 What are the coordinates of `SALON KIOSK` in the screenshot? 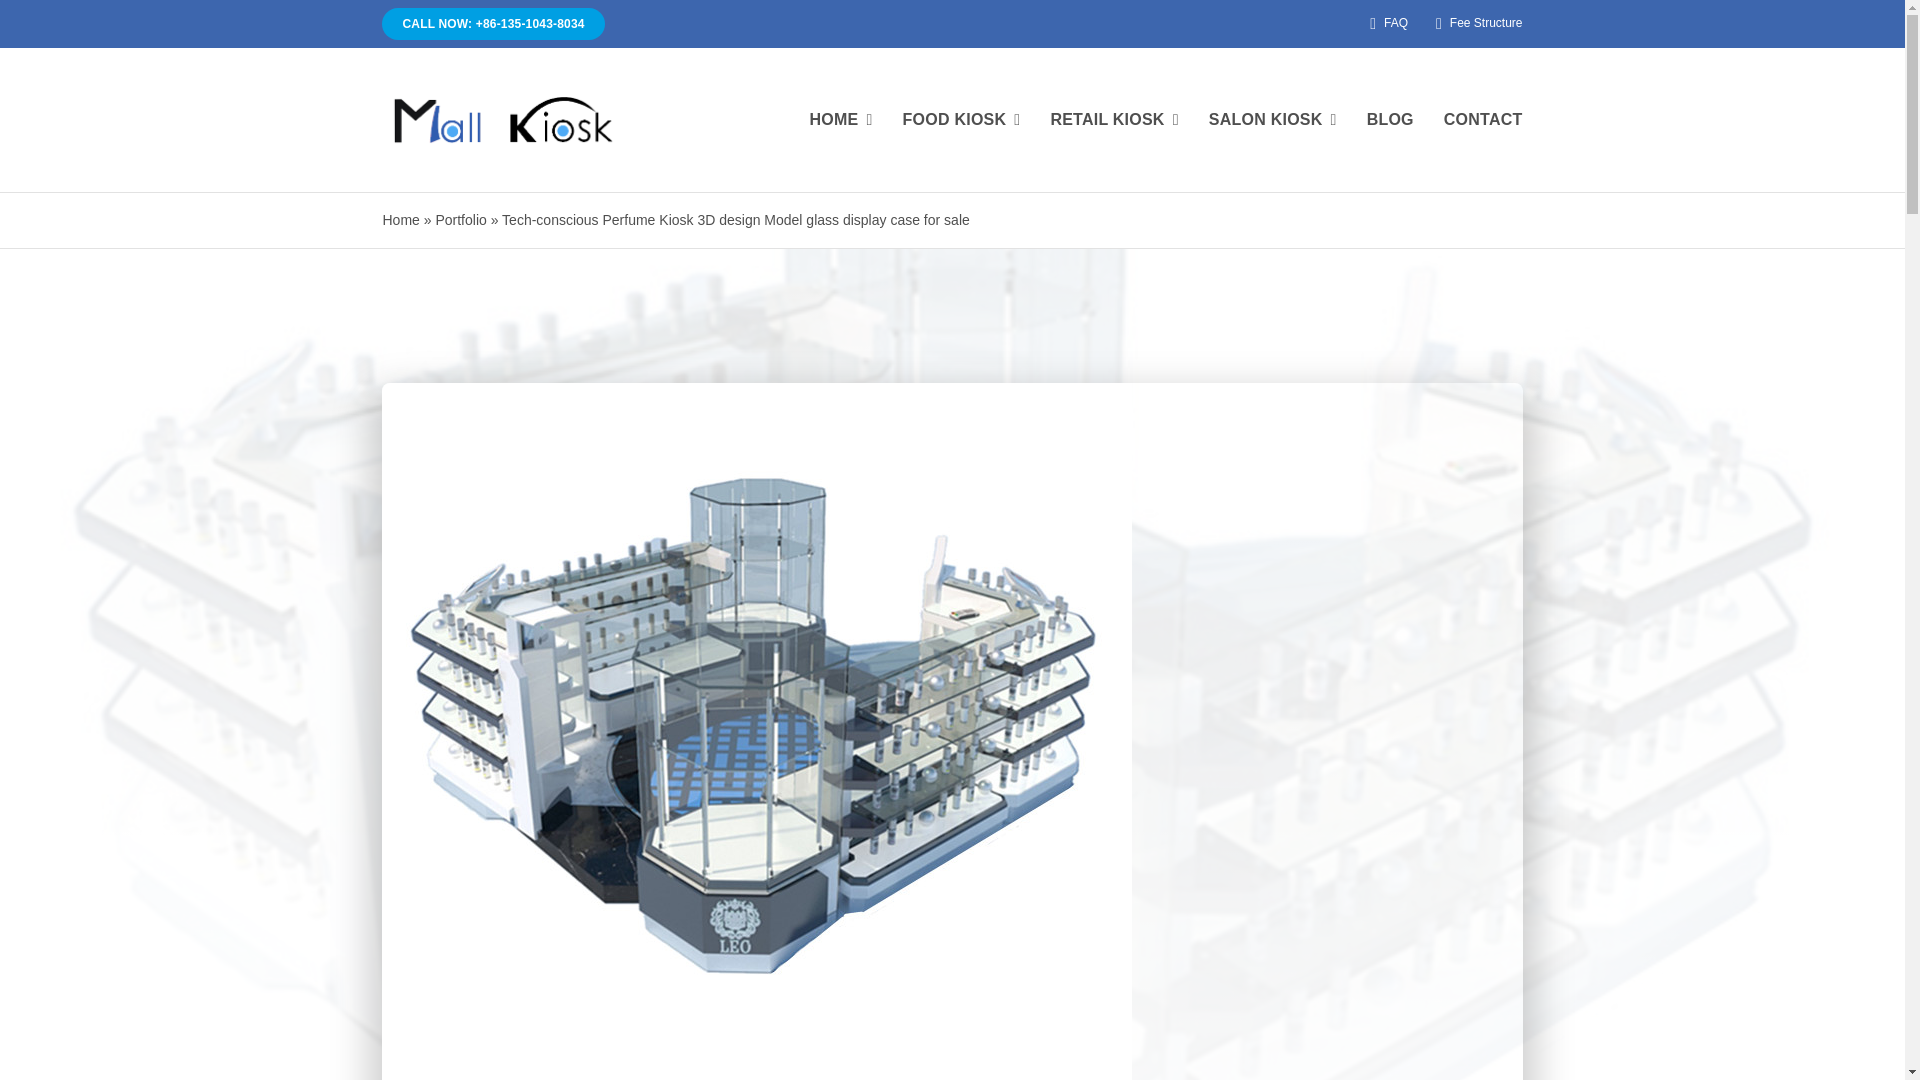 It's located at (1272, 120).